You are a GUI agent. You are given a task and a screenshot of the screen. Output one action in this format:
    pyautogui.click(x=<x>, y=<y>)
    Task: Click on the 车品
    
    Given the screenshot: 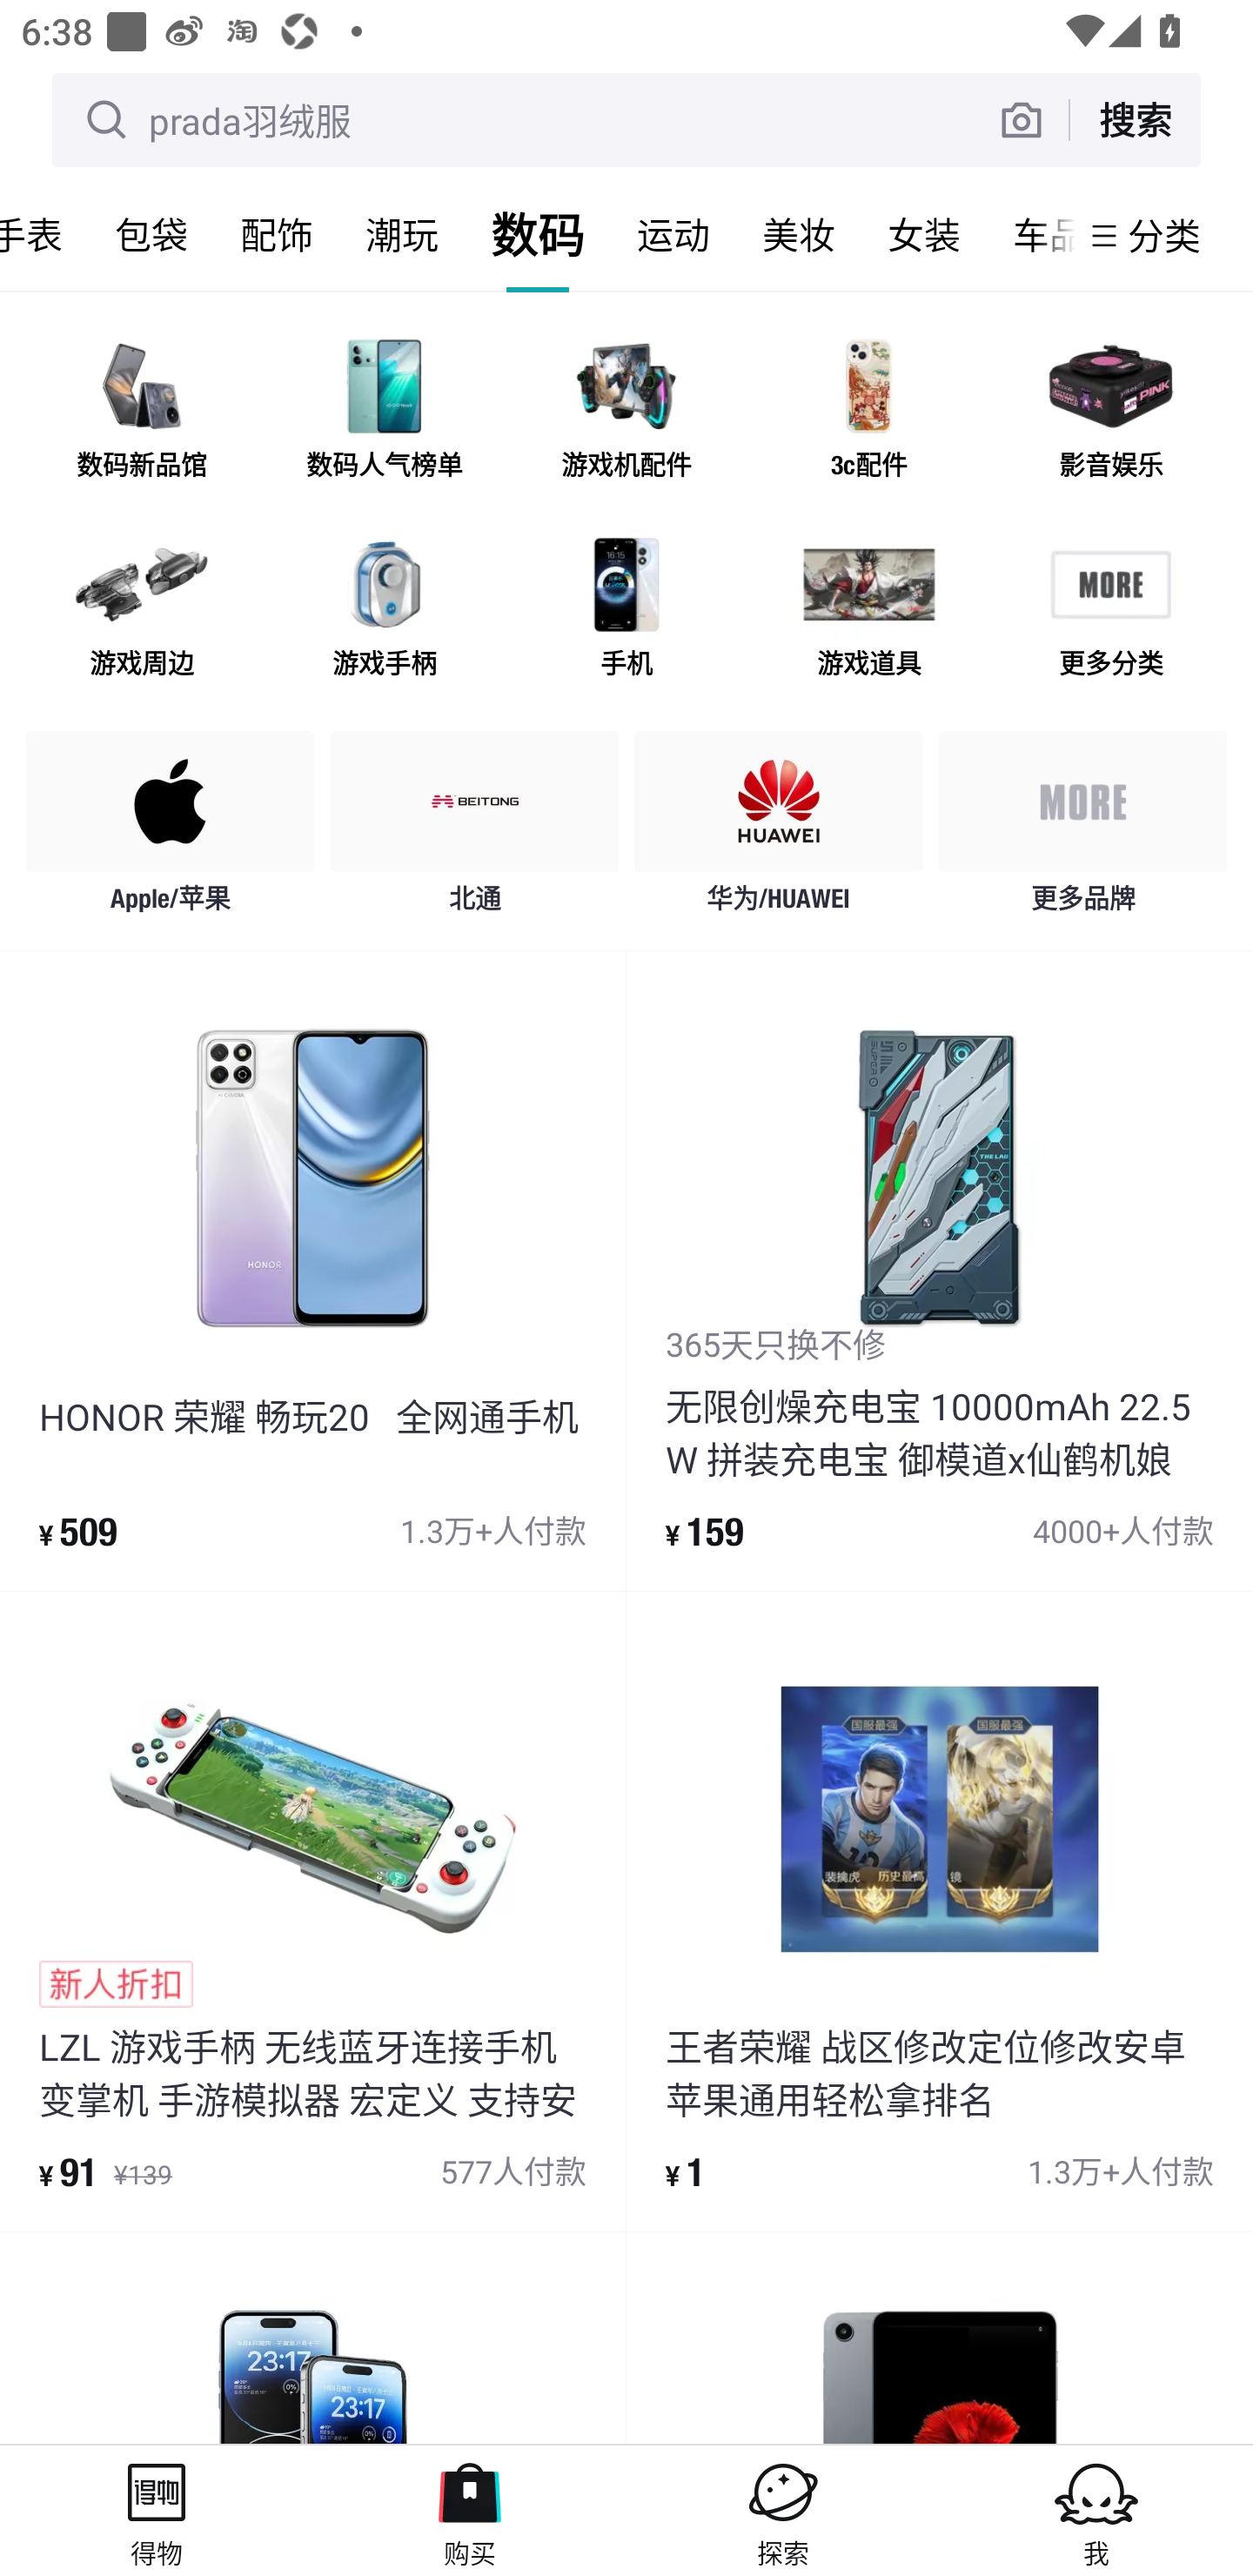 What is the action you would take?
    pyautogui.click(x=1030, y=235)
    